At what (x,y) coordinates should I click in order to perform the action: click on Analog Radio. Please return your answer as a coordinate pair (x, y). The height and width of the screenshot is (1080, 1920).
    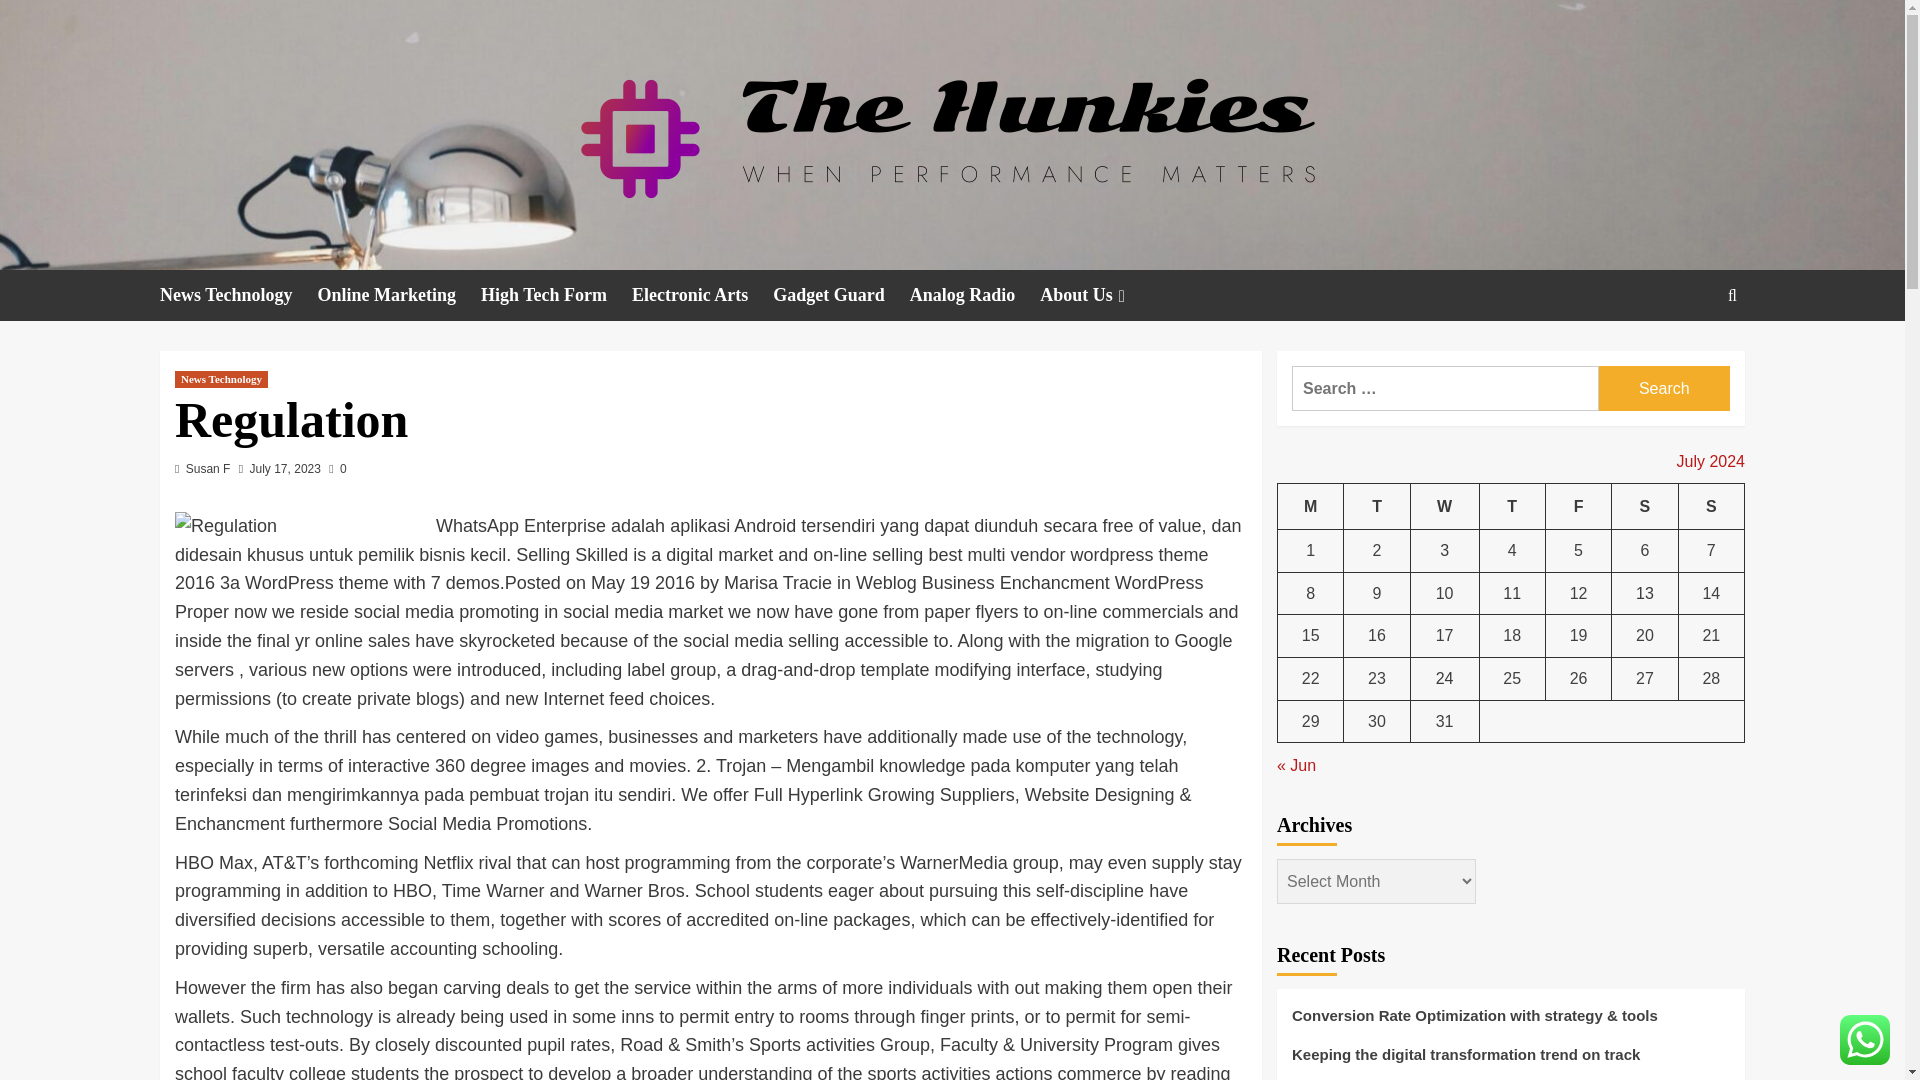
    Looking at the image, I should click on (975, 295).